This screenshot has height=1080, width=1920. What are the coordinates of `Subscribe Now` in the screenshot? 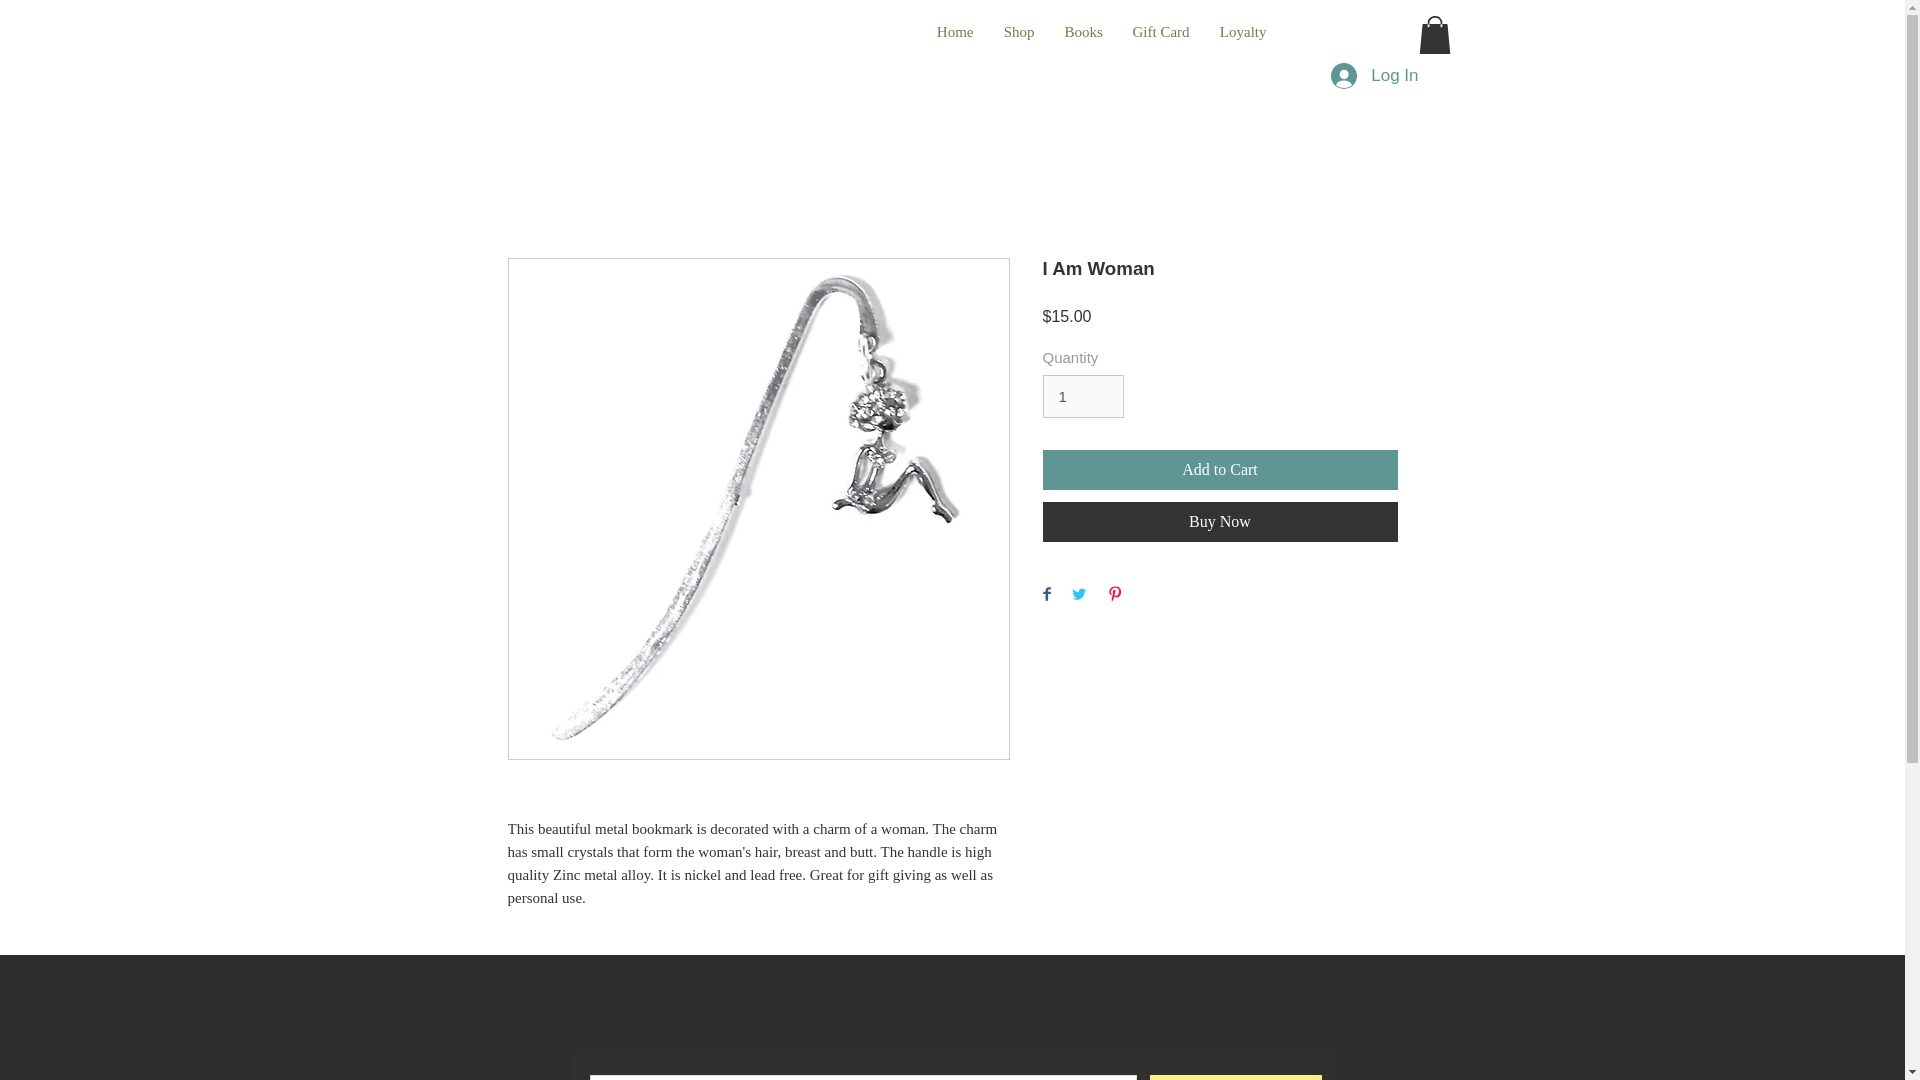 It's located at (1236, 1077).